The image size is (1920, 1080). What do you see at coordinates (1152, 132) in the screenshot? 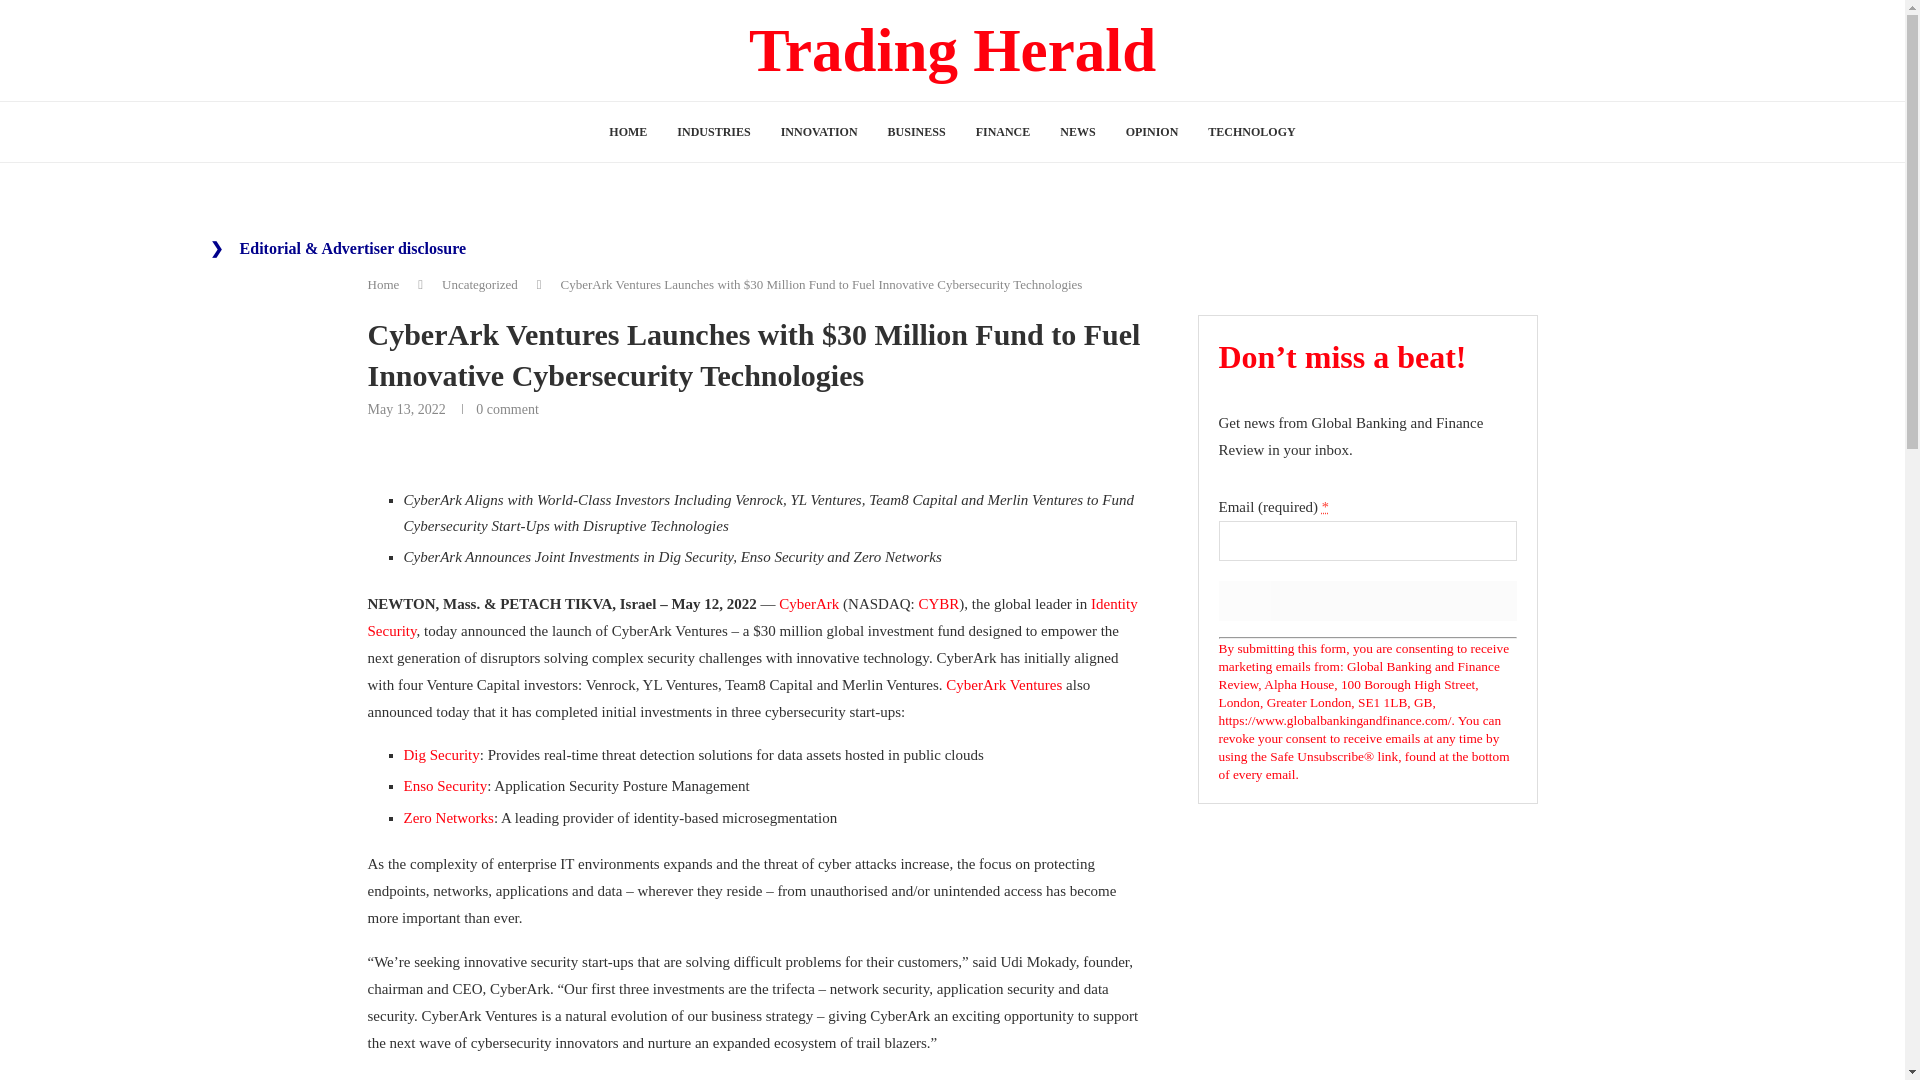
I see `OPINION` at bounding box center [1152, 132].